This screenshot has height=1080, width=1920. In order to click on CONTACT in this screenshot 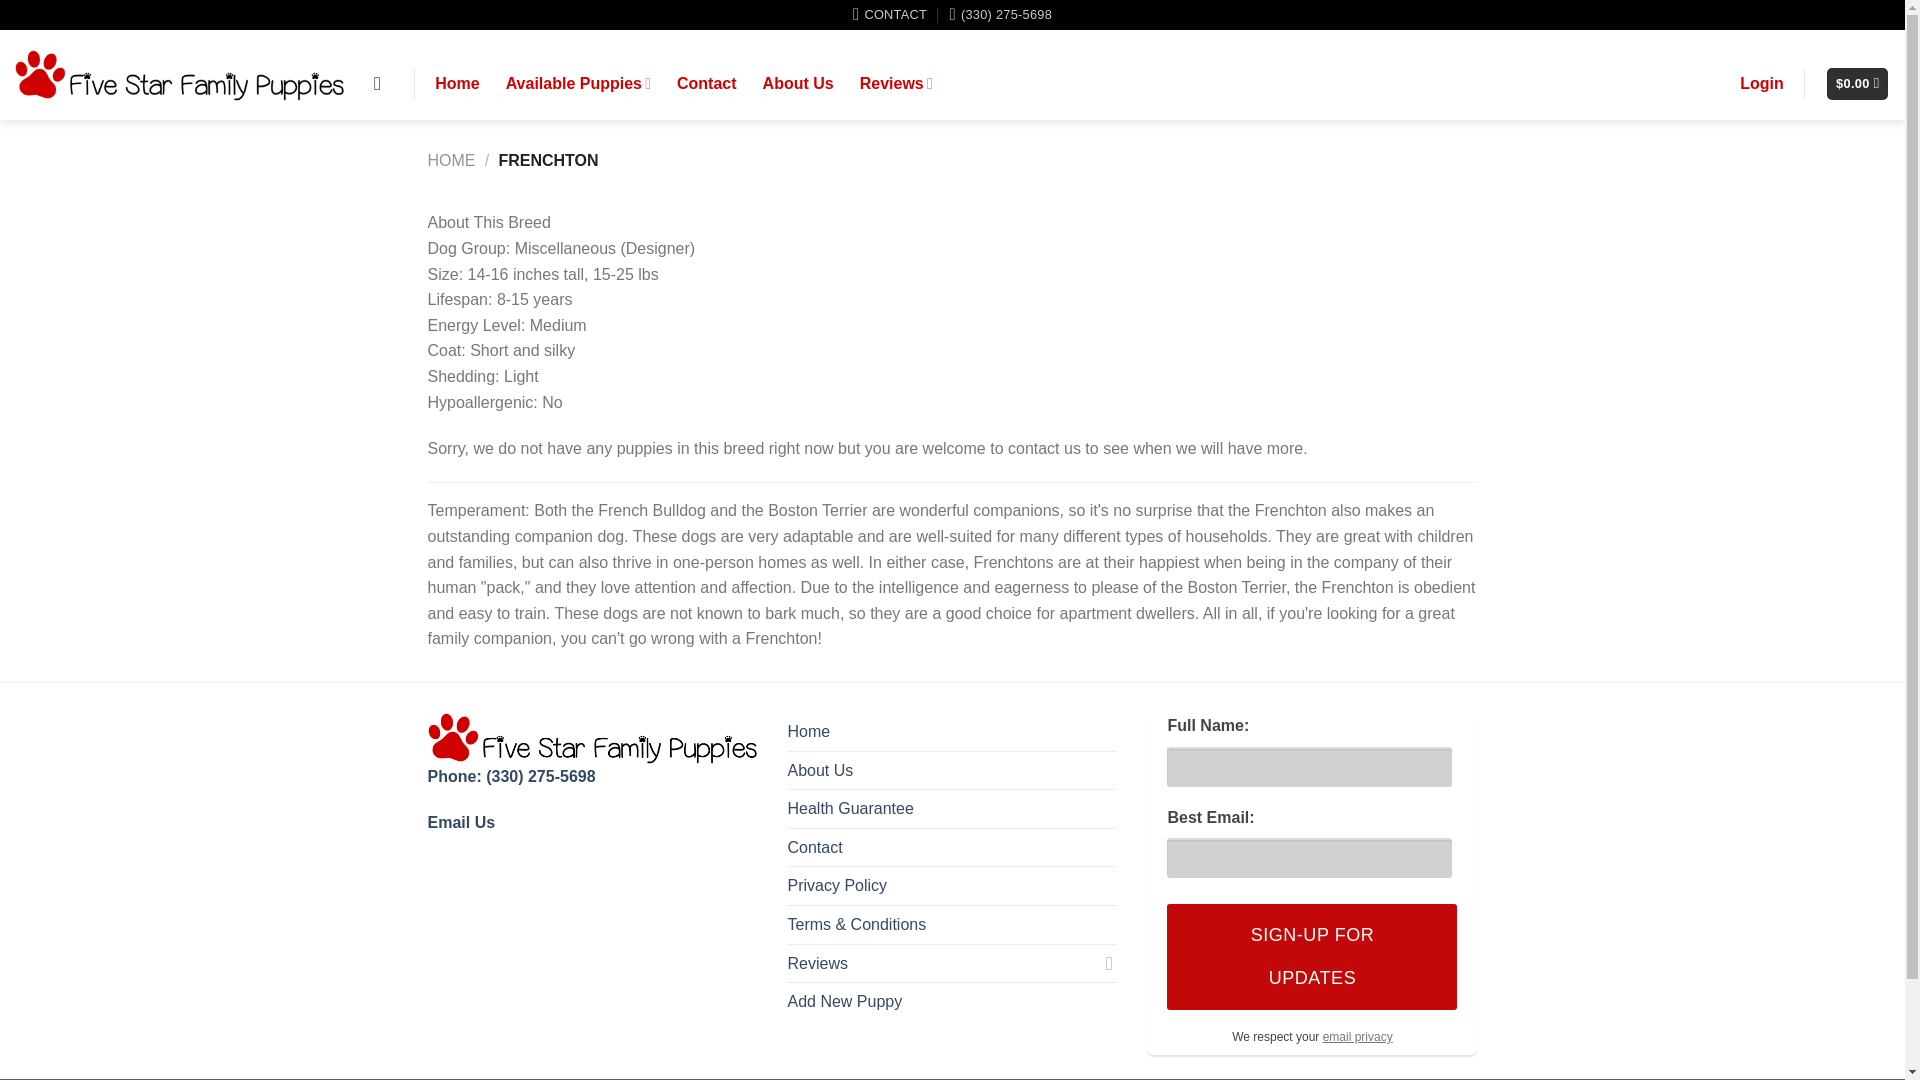, I will do `click(890, 15)`.